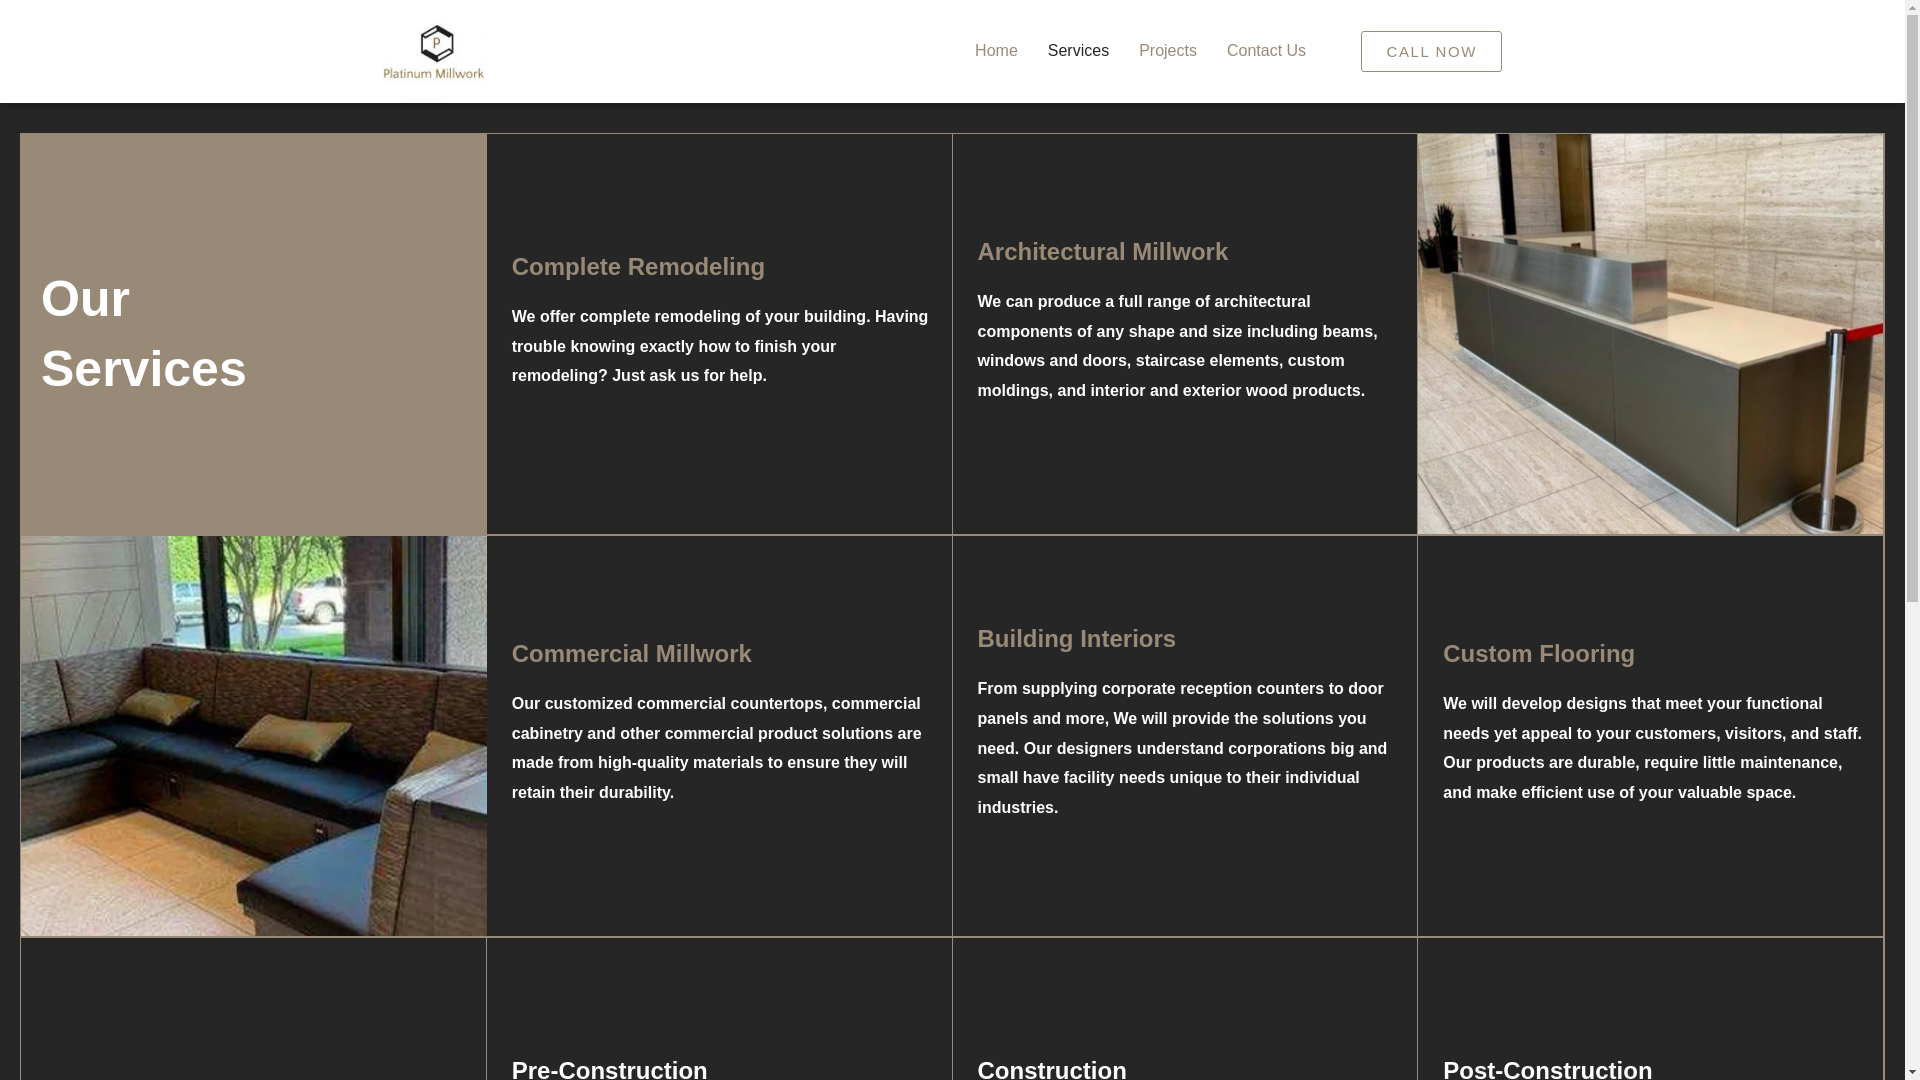 This screenshot has width=1920, height=1080. What do you see at coordinates (1431, 52) in the screenshot?
I see `CALL NOW` at bounding box center [1431, 52].